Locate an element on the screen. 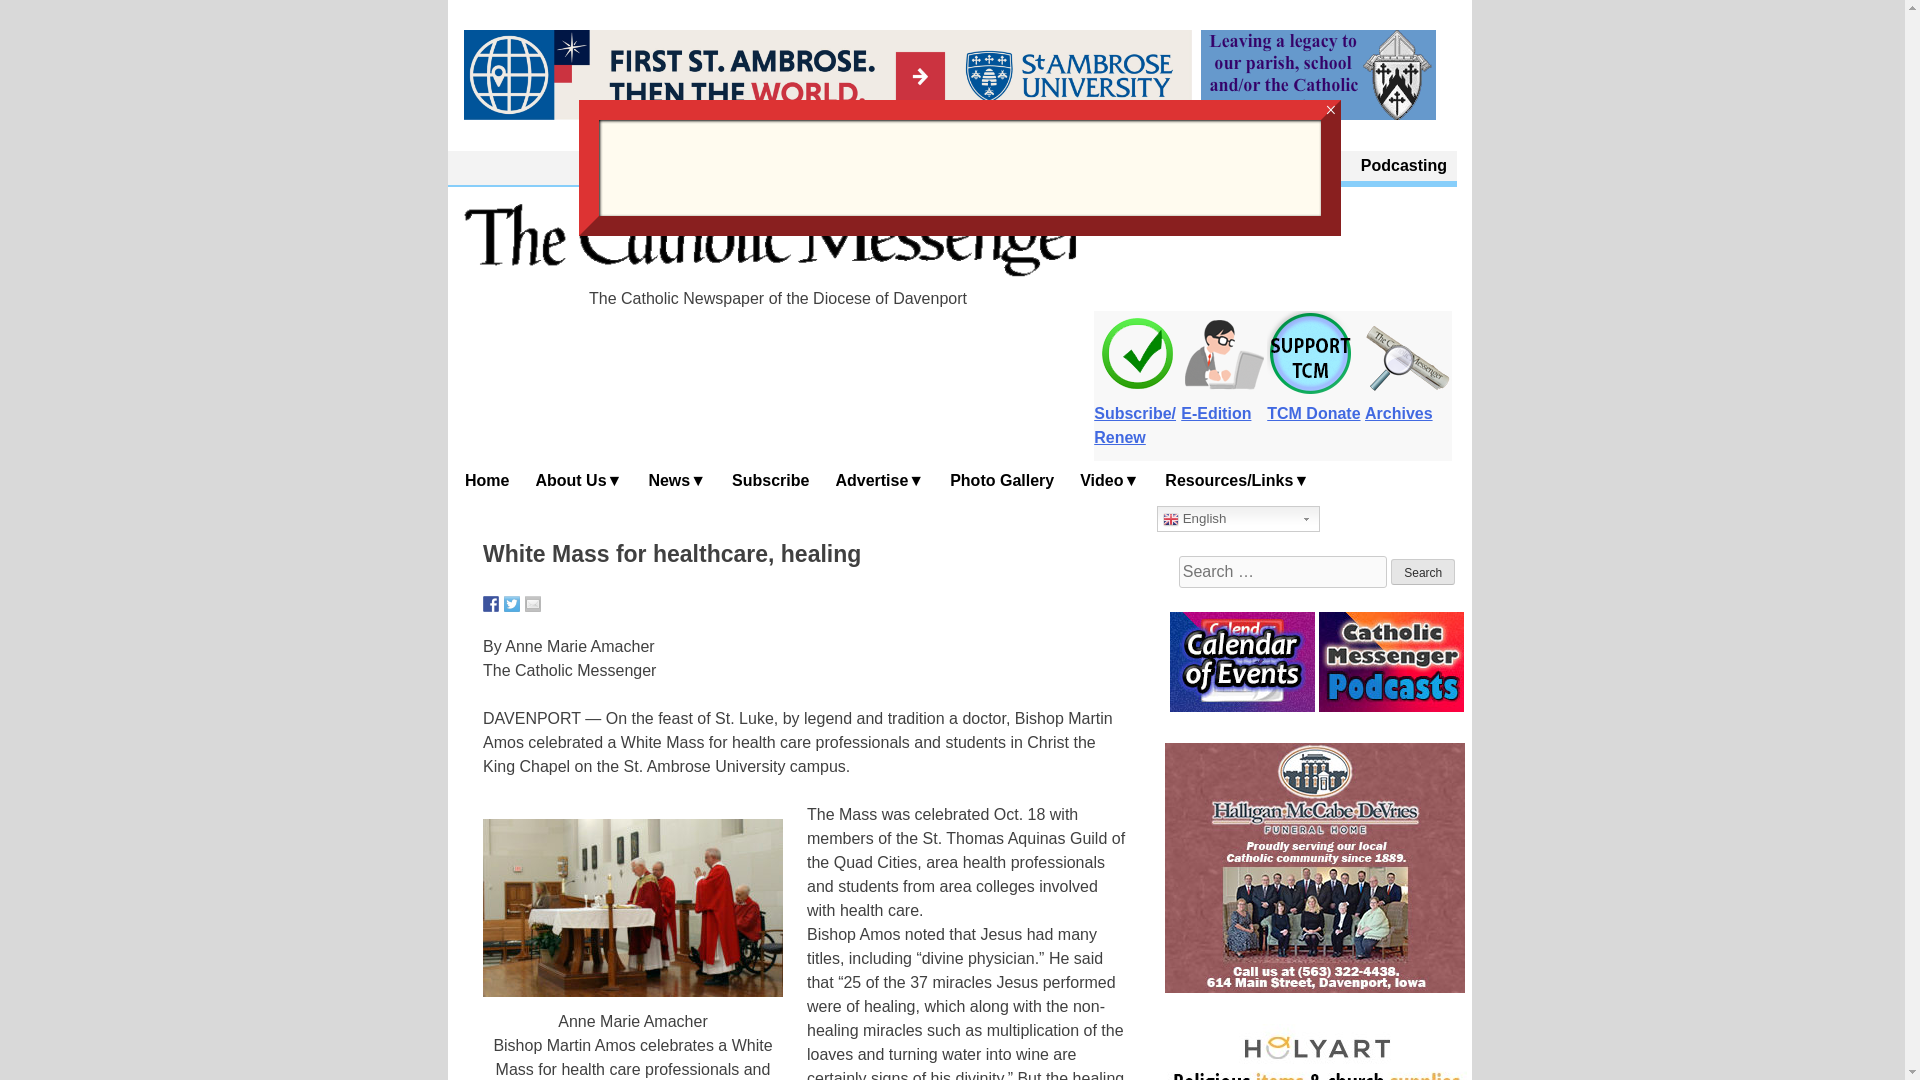 This screenshot has height=1080, width=1920. Home is located at coordinates (488, 480).